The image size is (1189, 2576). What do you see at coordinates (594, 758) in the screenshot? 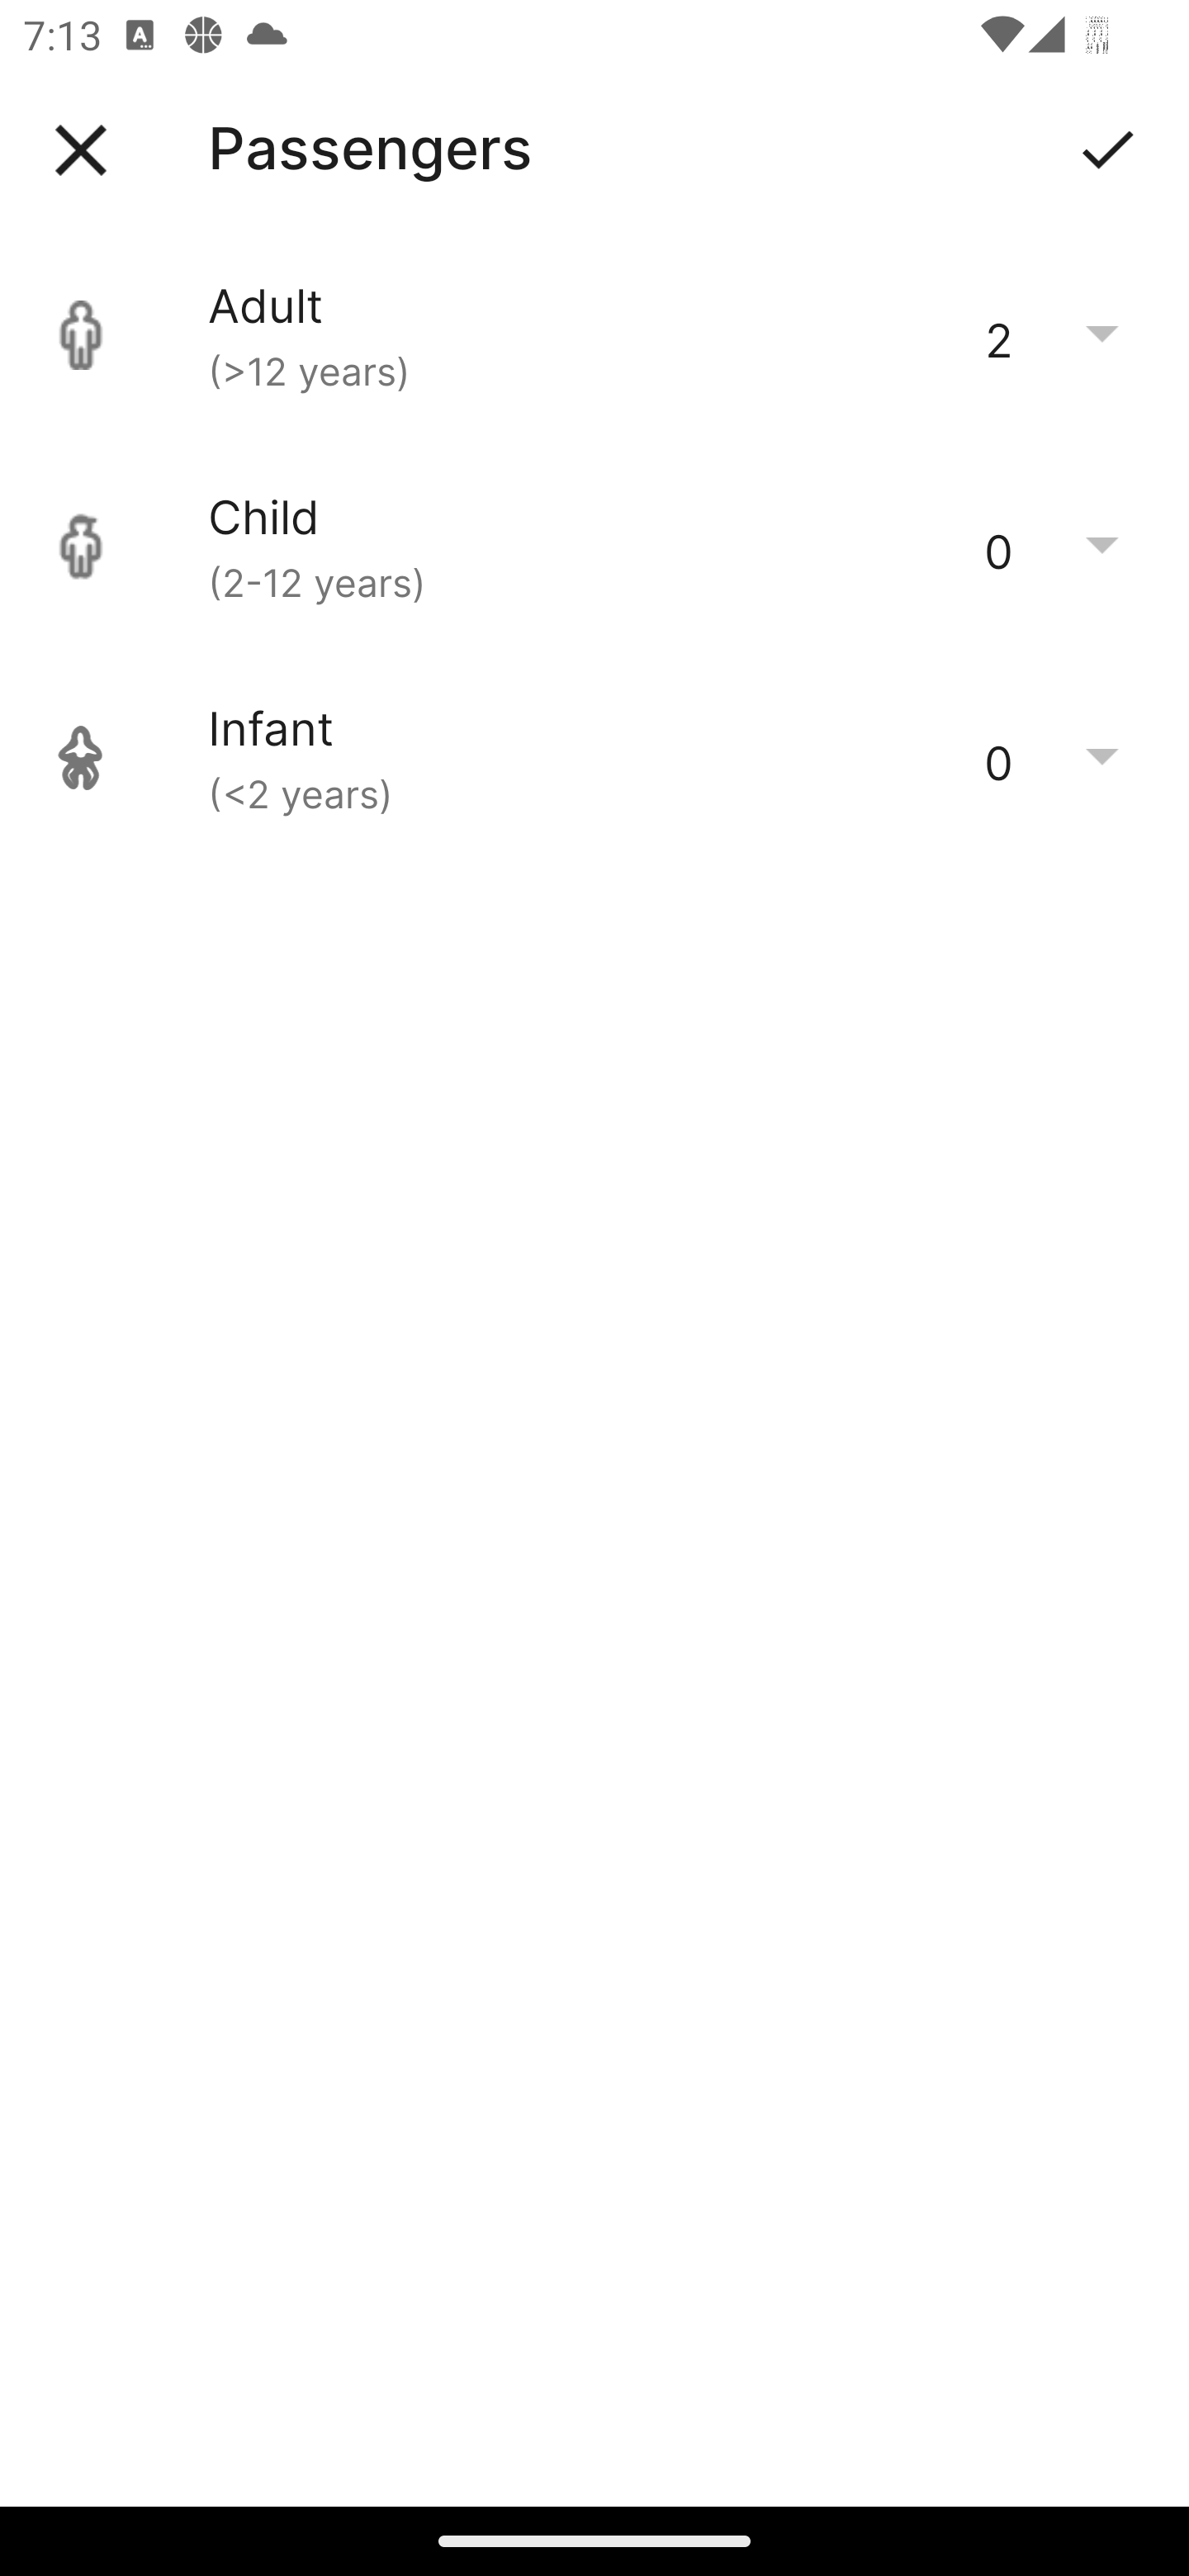
I see `Infant (<2 years) 0` at bounding box center [594, 758].